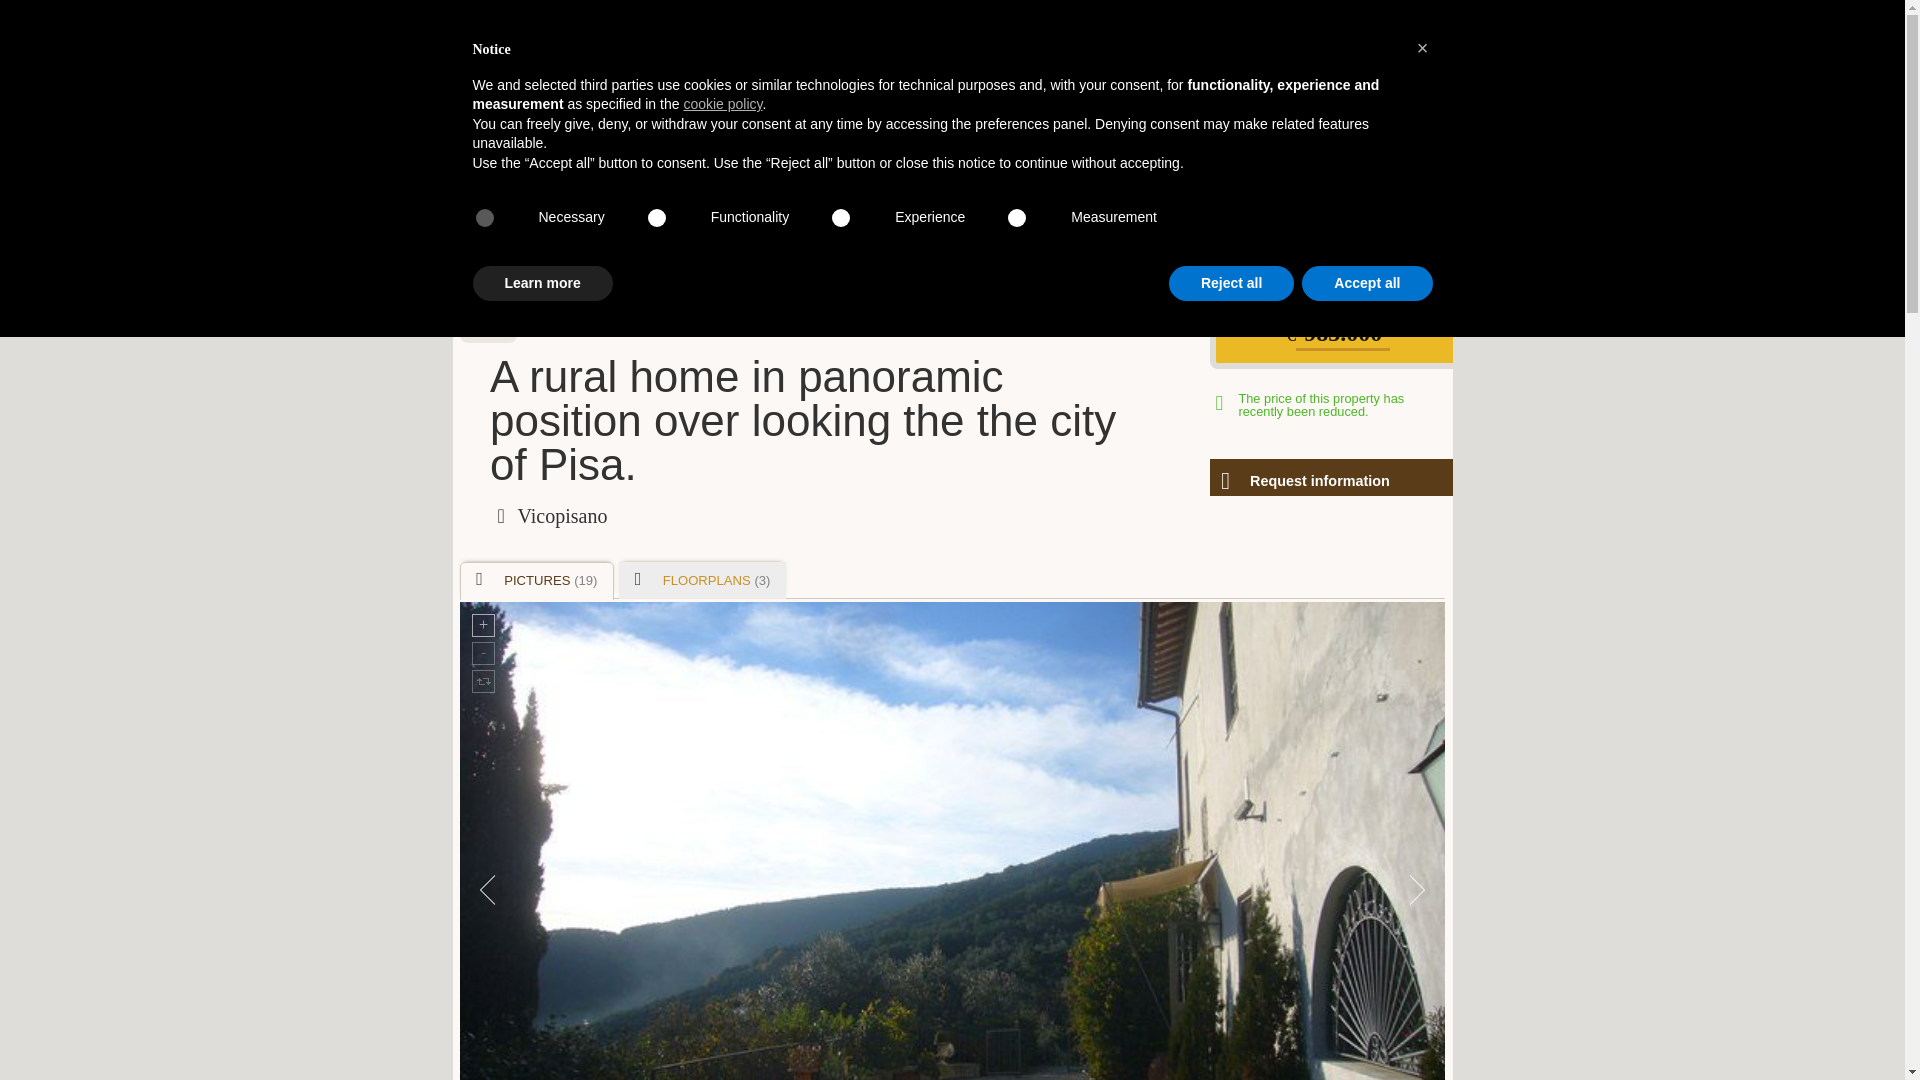  I want to click on false, so click(853, 218).